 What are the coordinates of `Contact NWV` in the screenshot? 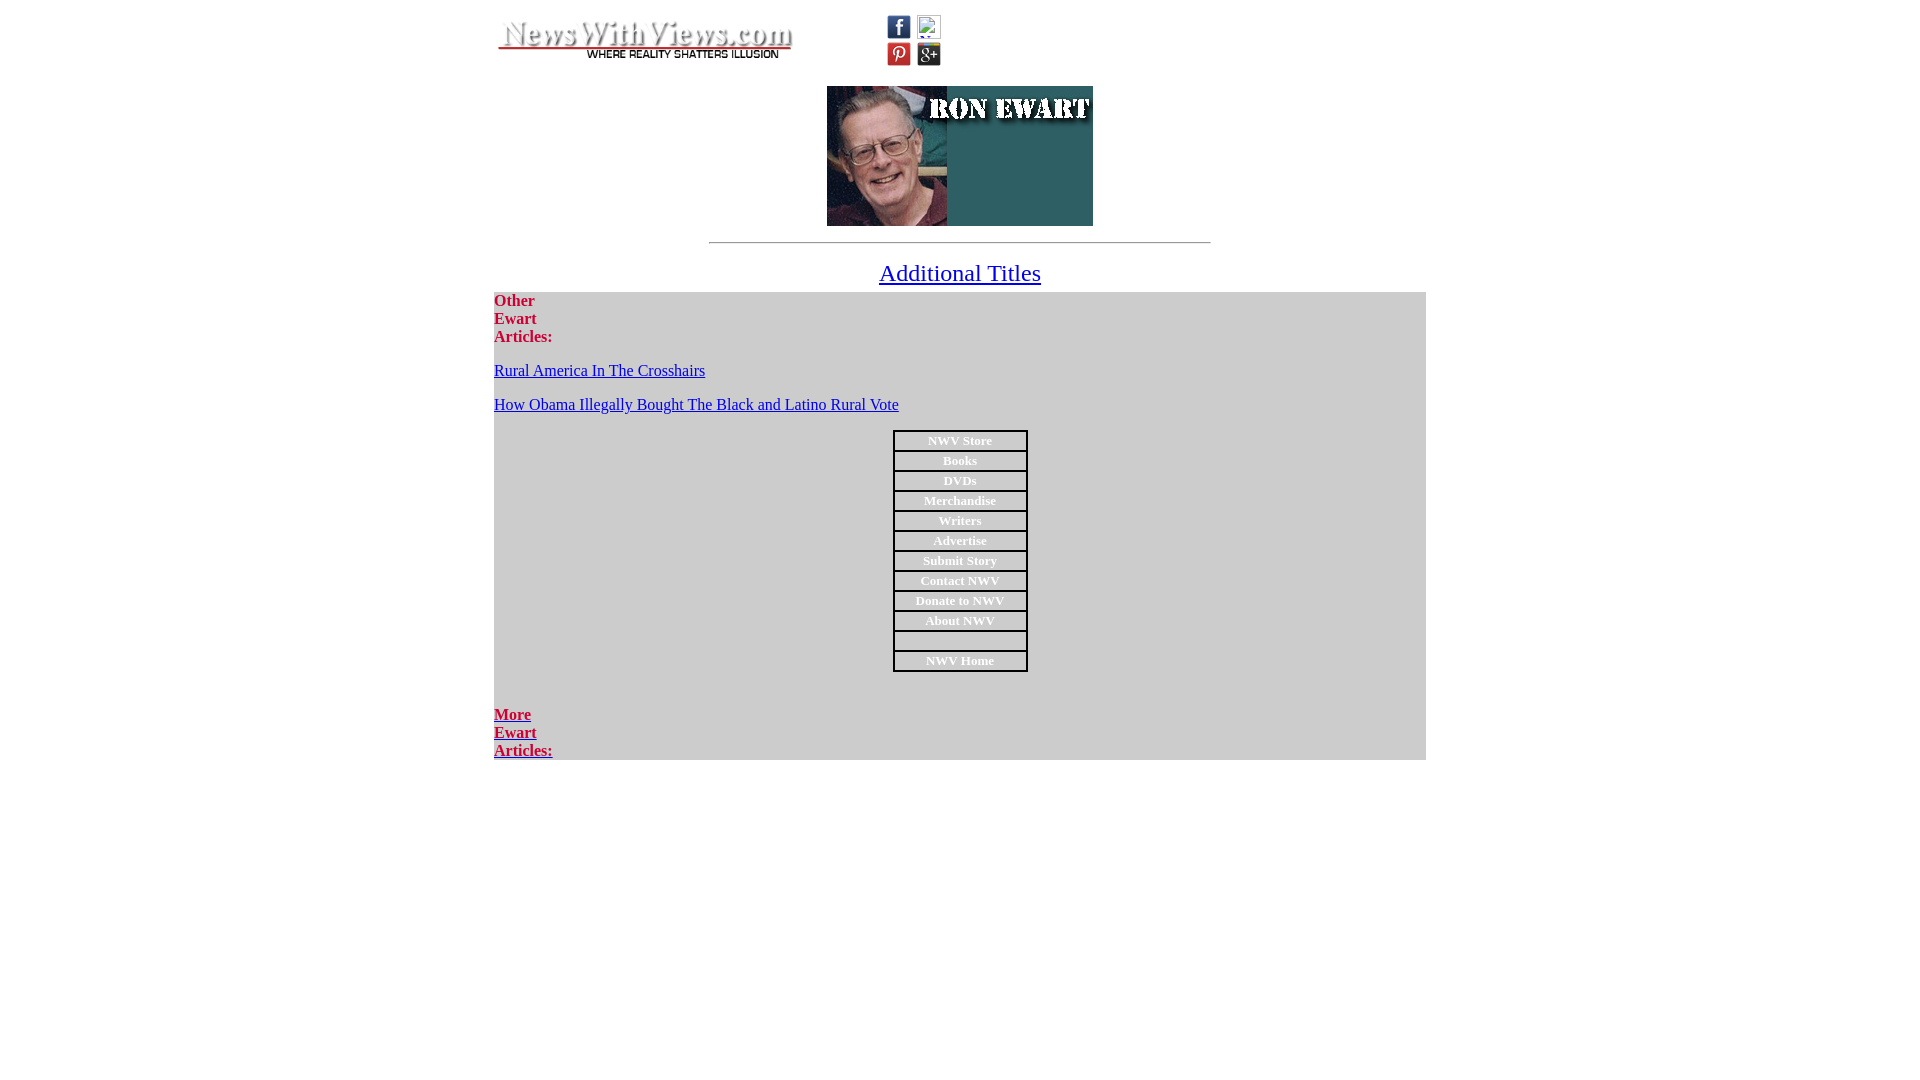 It's located at (522, 732).